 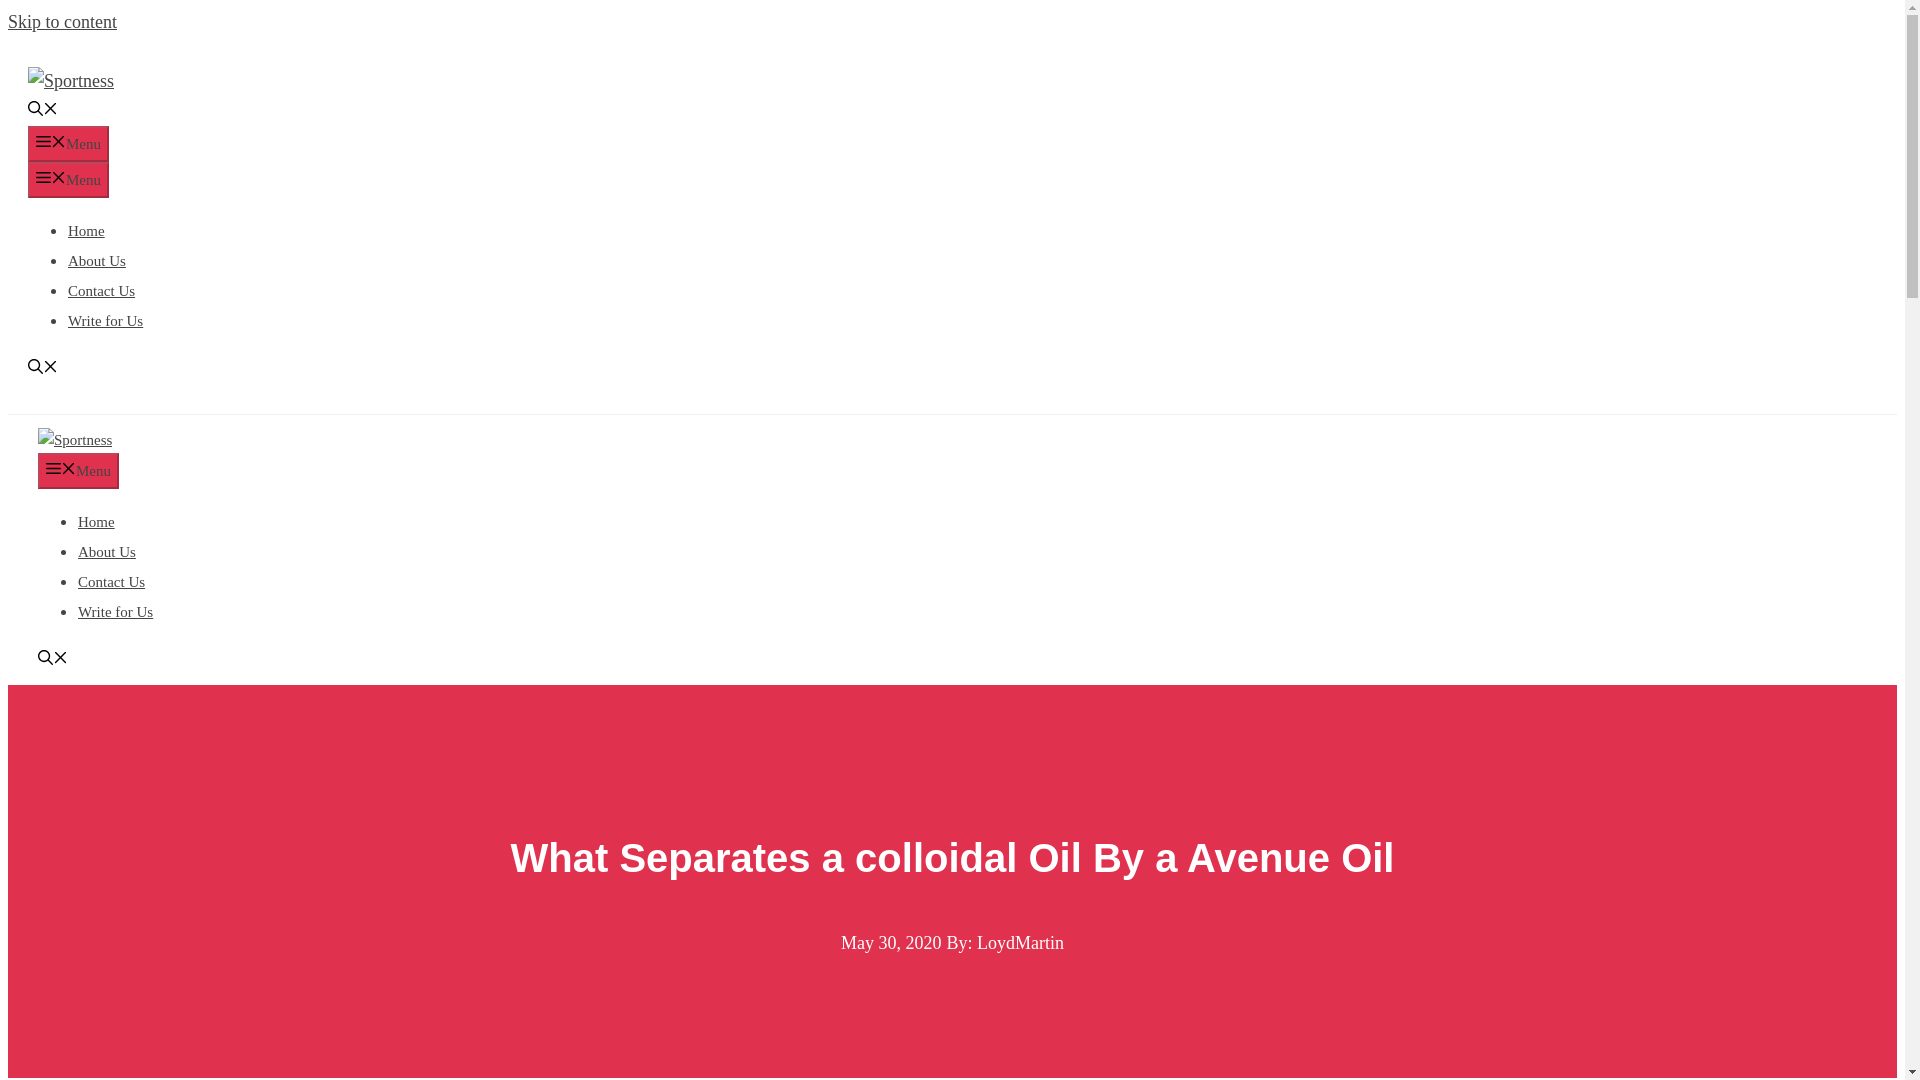 I want to click on Contact Us, so click(x=112, y=581).